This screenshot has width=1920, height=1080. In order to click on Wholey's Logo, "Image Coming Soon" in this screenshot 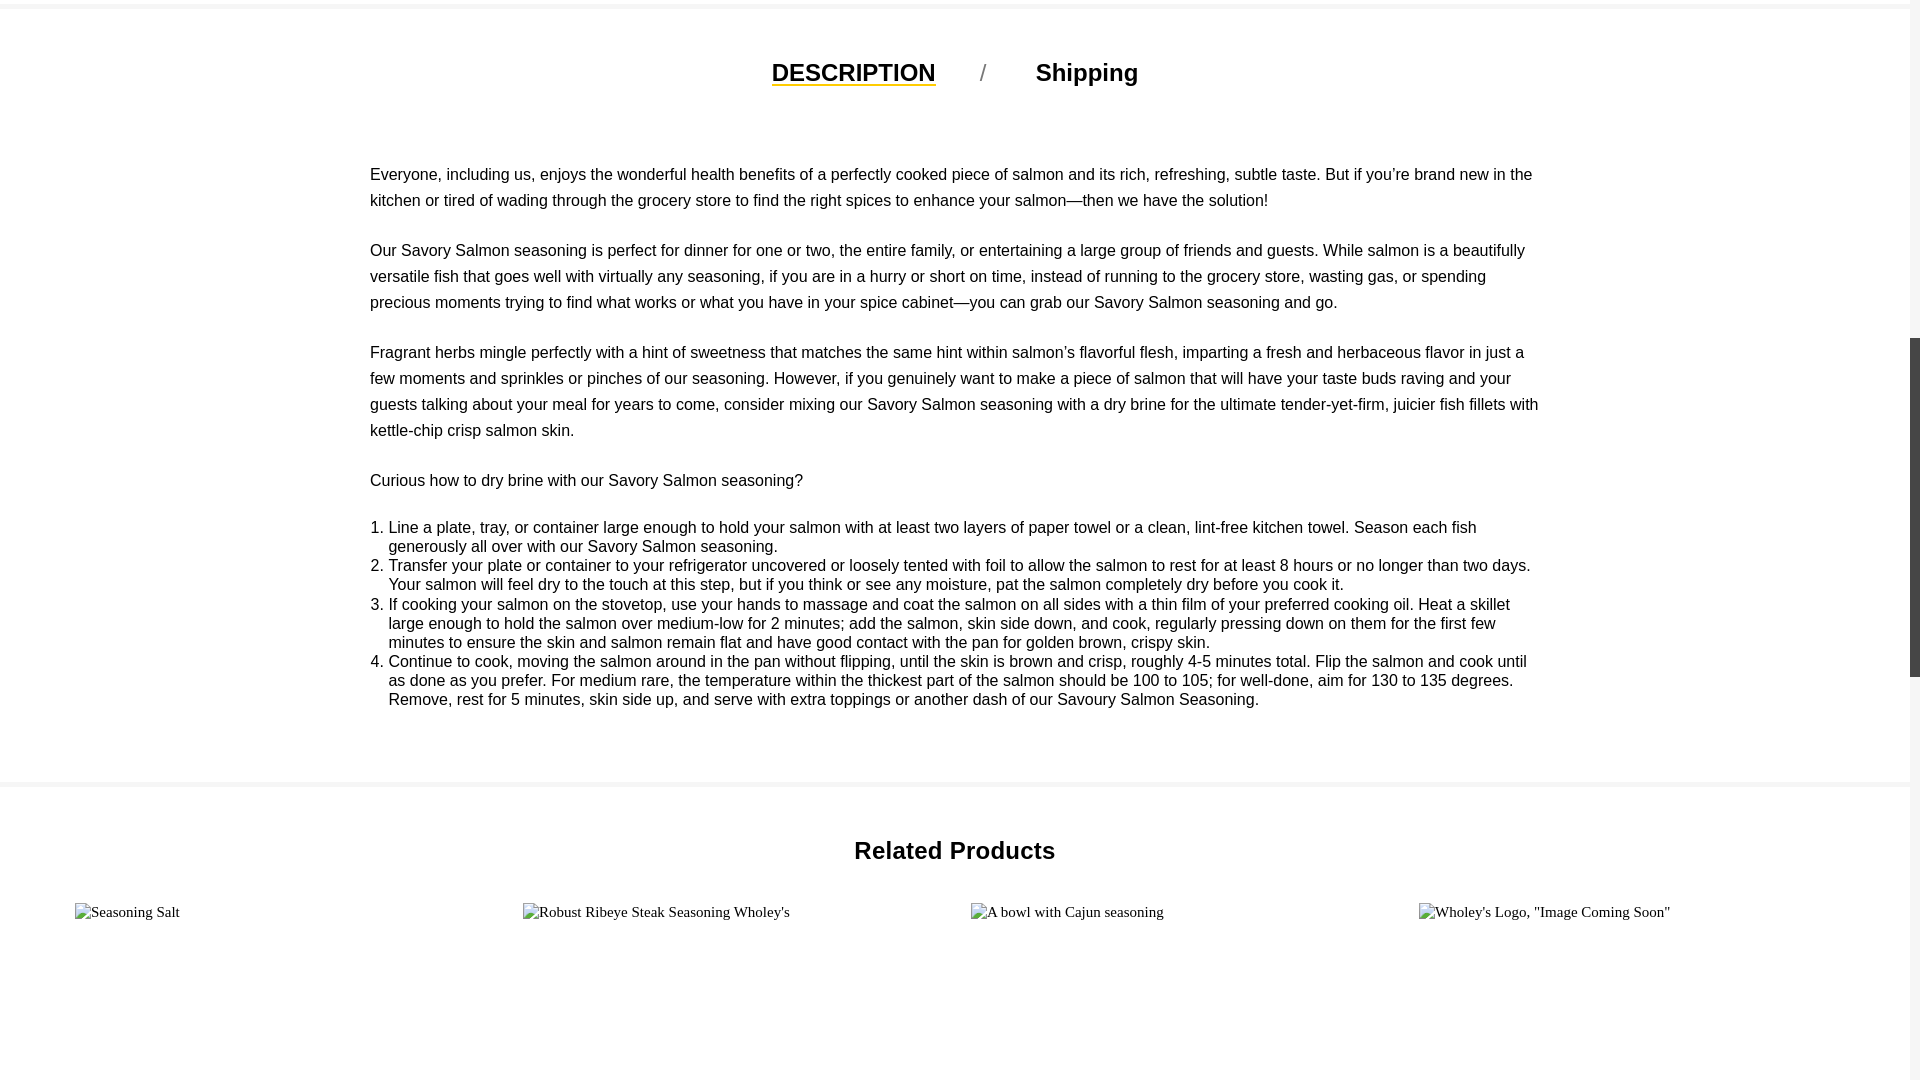, I will do `click(1628, 991)`.